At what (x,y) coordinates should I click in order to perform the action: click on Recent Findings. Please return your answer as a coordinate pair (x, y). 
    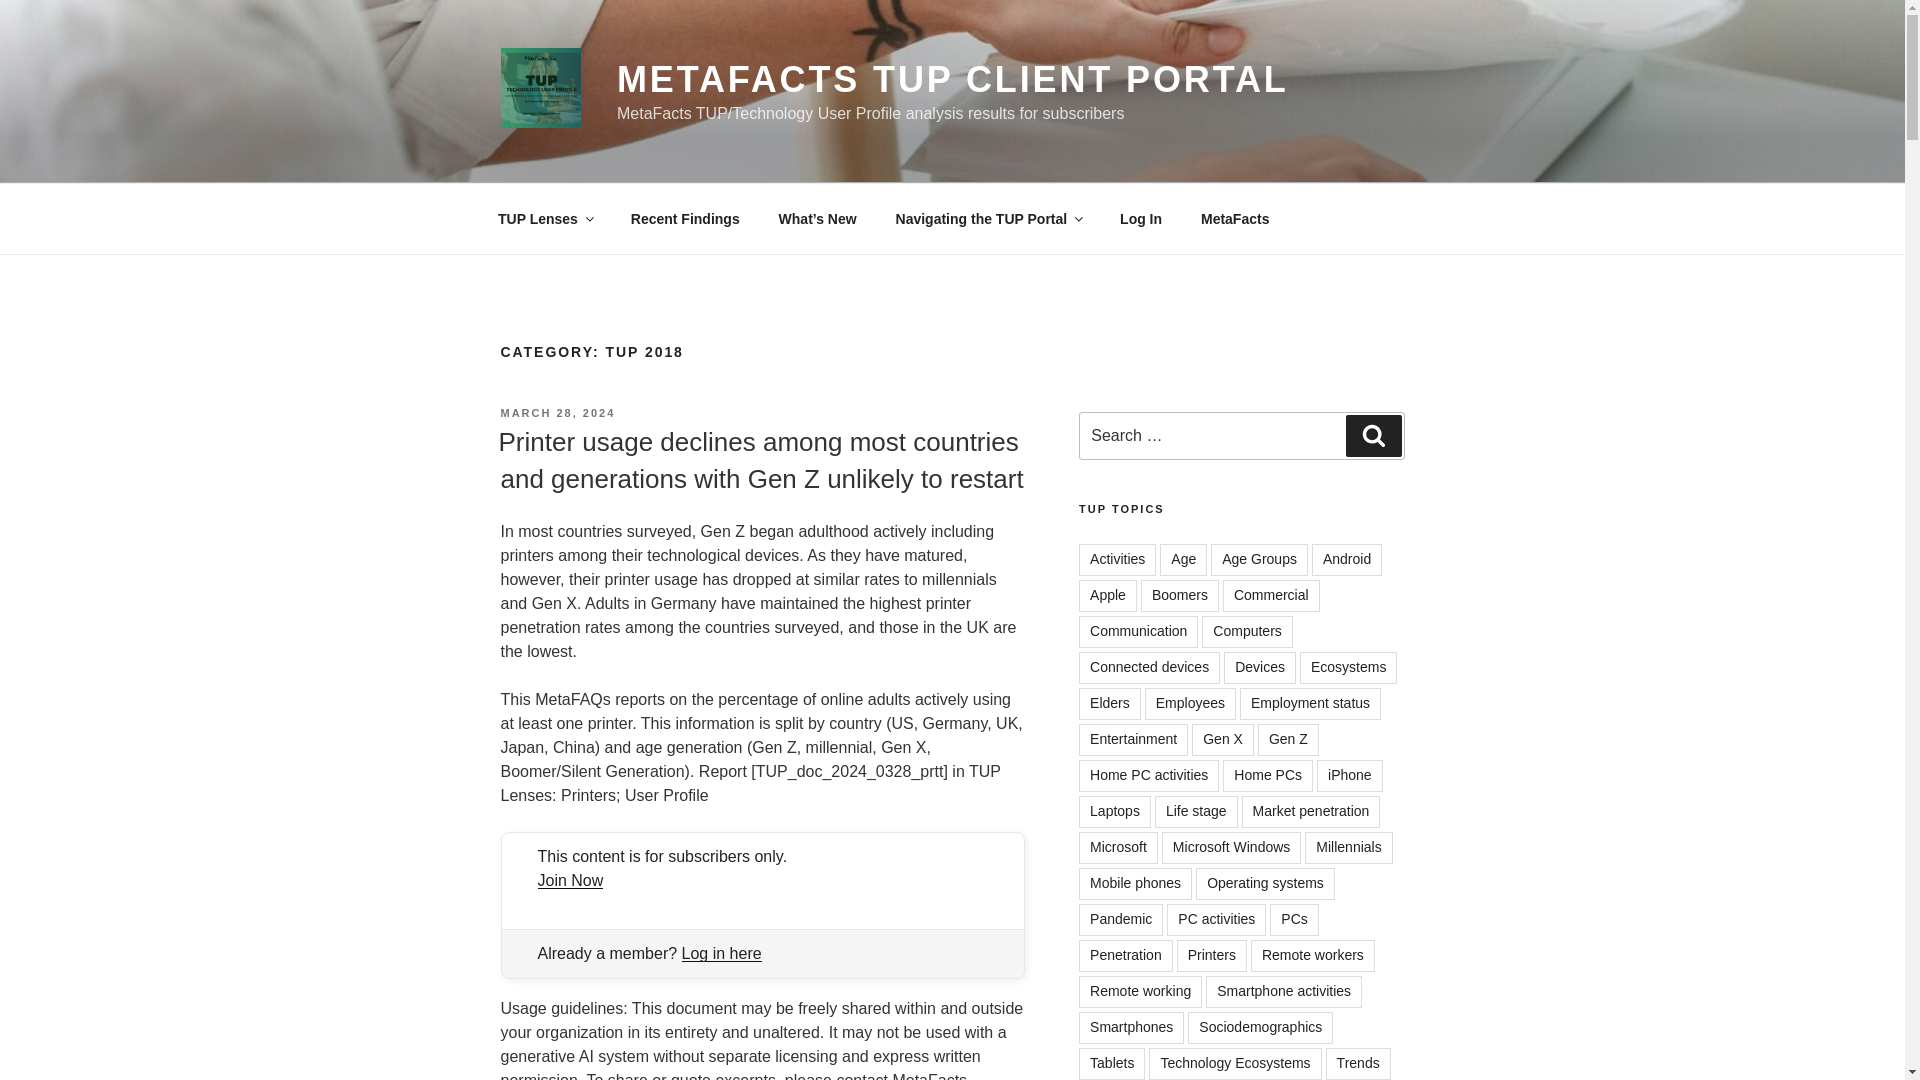
    Looking at the image, I should click on (684, 218).